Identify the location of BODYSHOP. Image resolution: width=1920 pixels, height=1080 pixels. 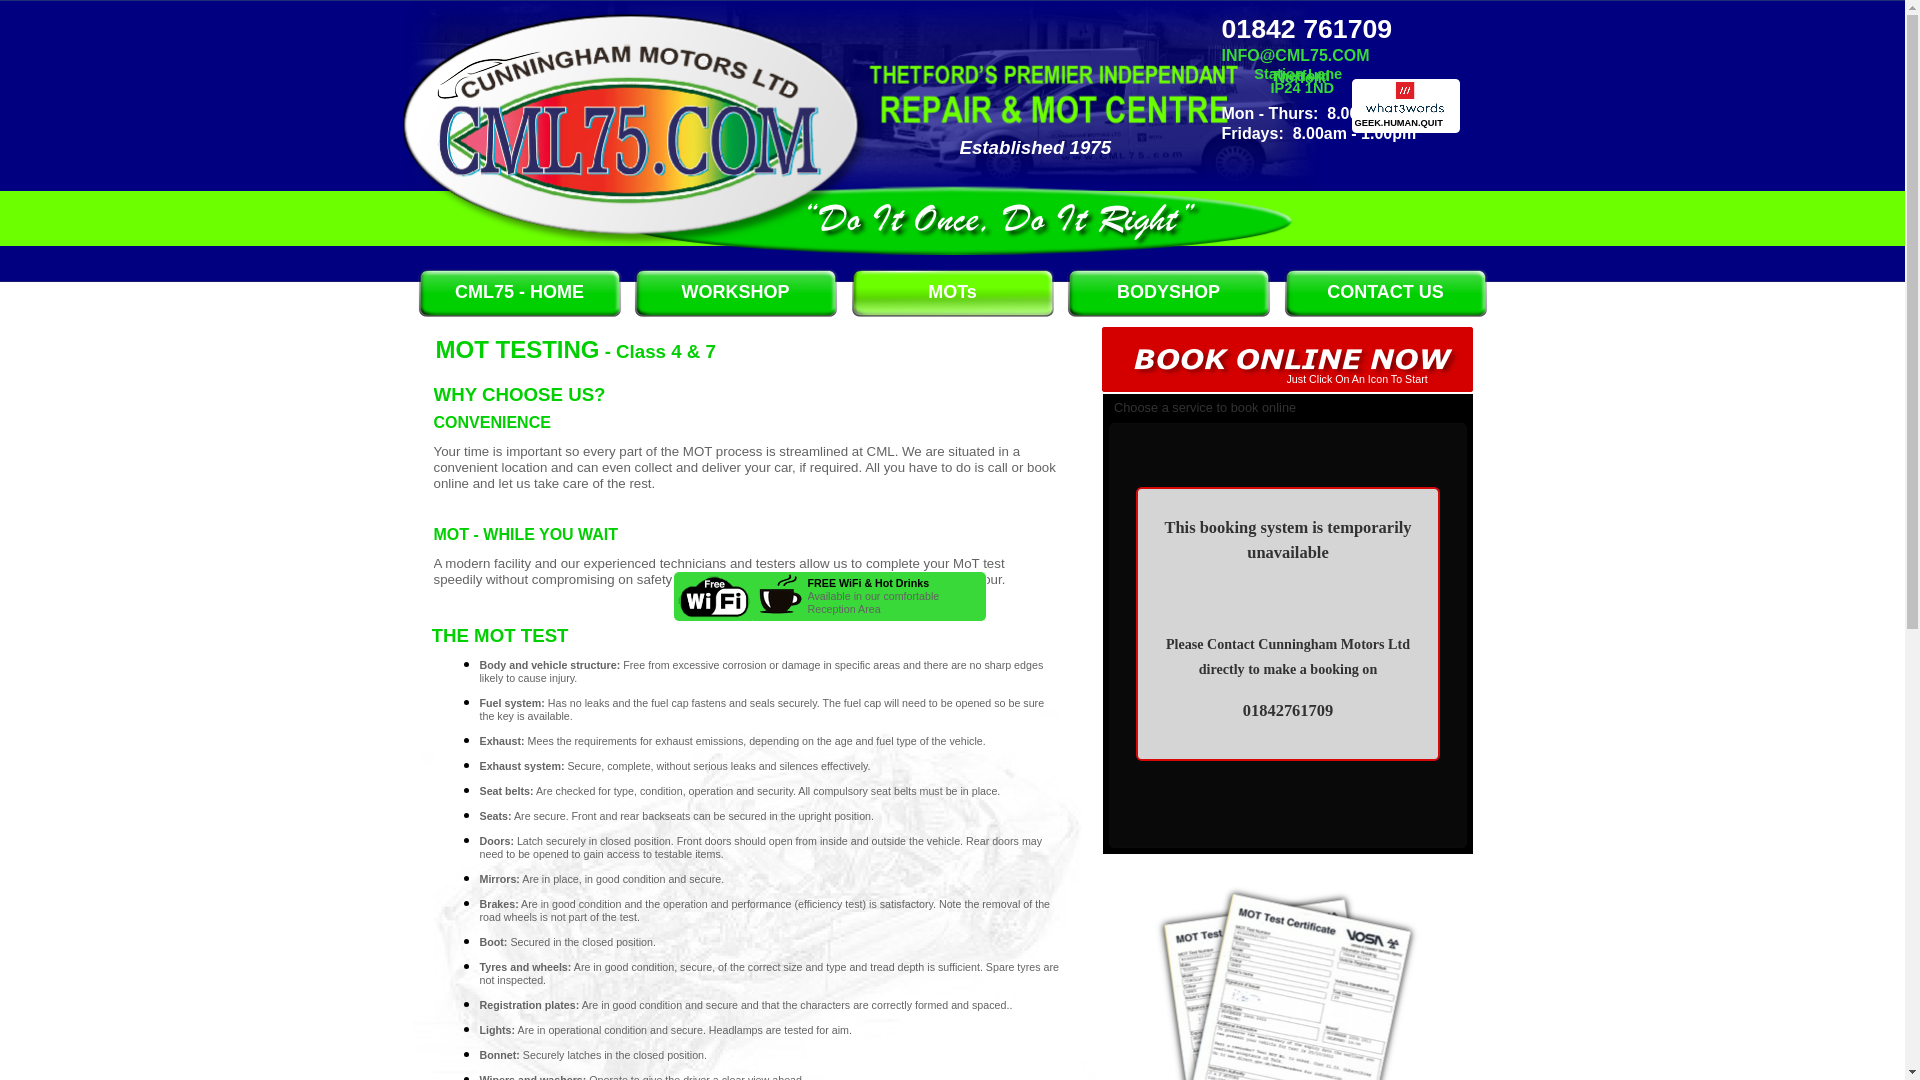
(1168, 292).